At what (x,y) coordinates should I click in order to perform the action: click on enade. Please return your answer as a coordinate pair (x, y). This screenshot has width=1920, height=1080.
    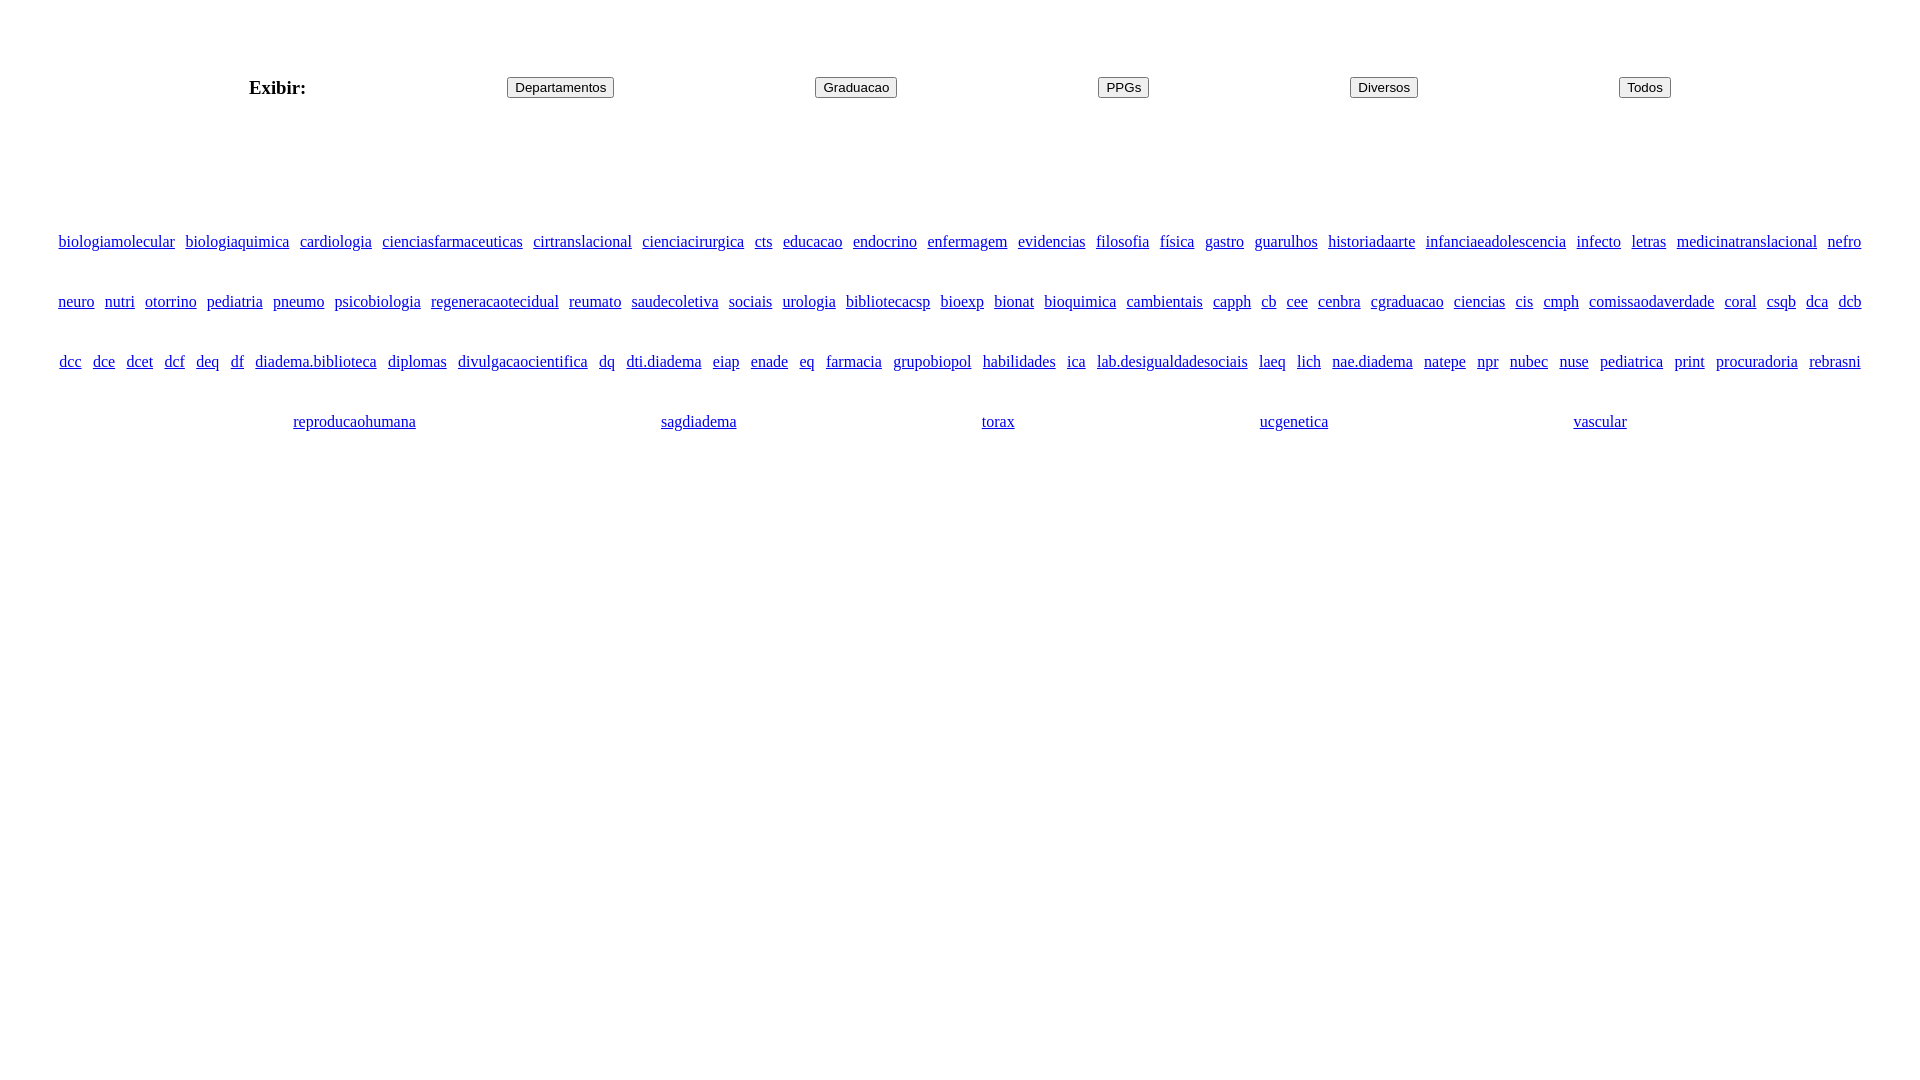
    Looking at the image, I should click on (770, 362).